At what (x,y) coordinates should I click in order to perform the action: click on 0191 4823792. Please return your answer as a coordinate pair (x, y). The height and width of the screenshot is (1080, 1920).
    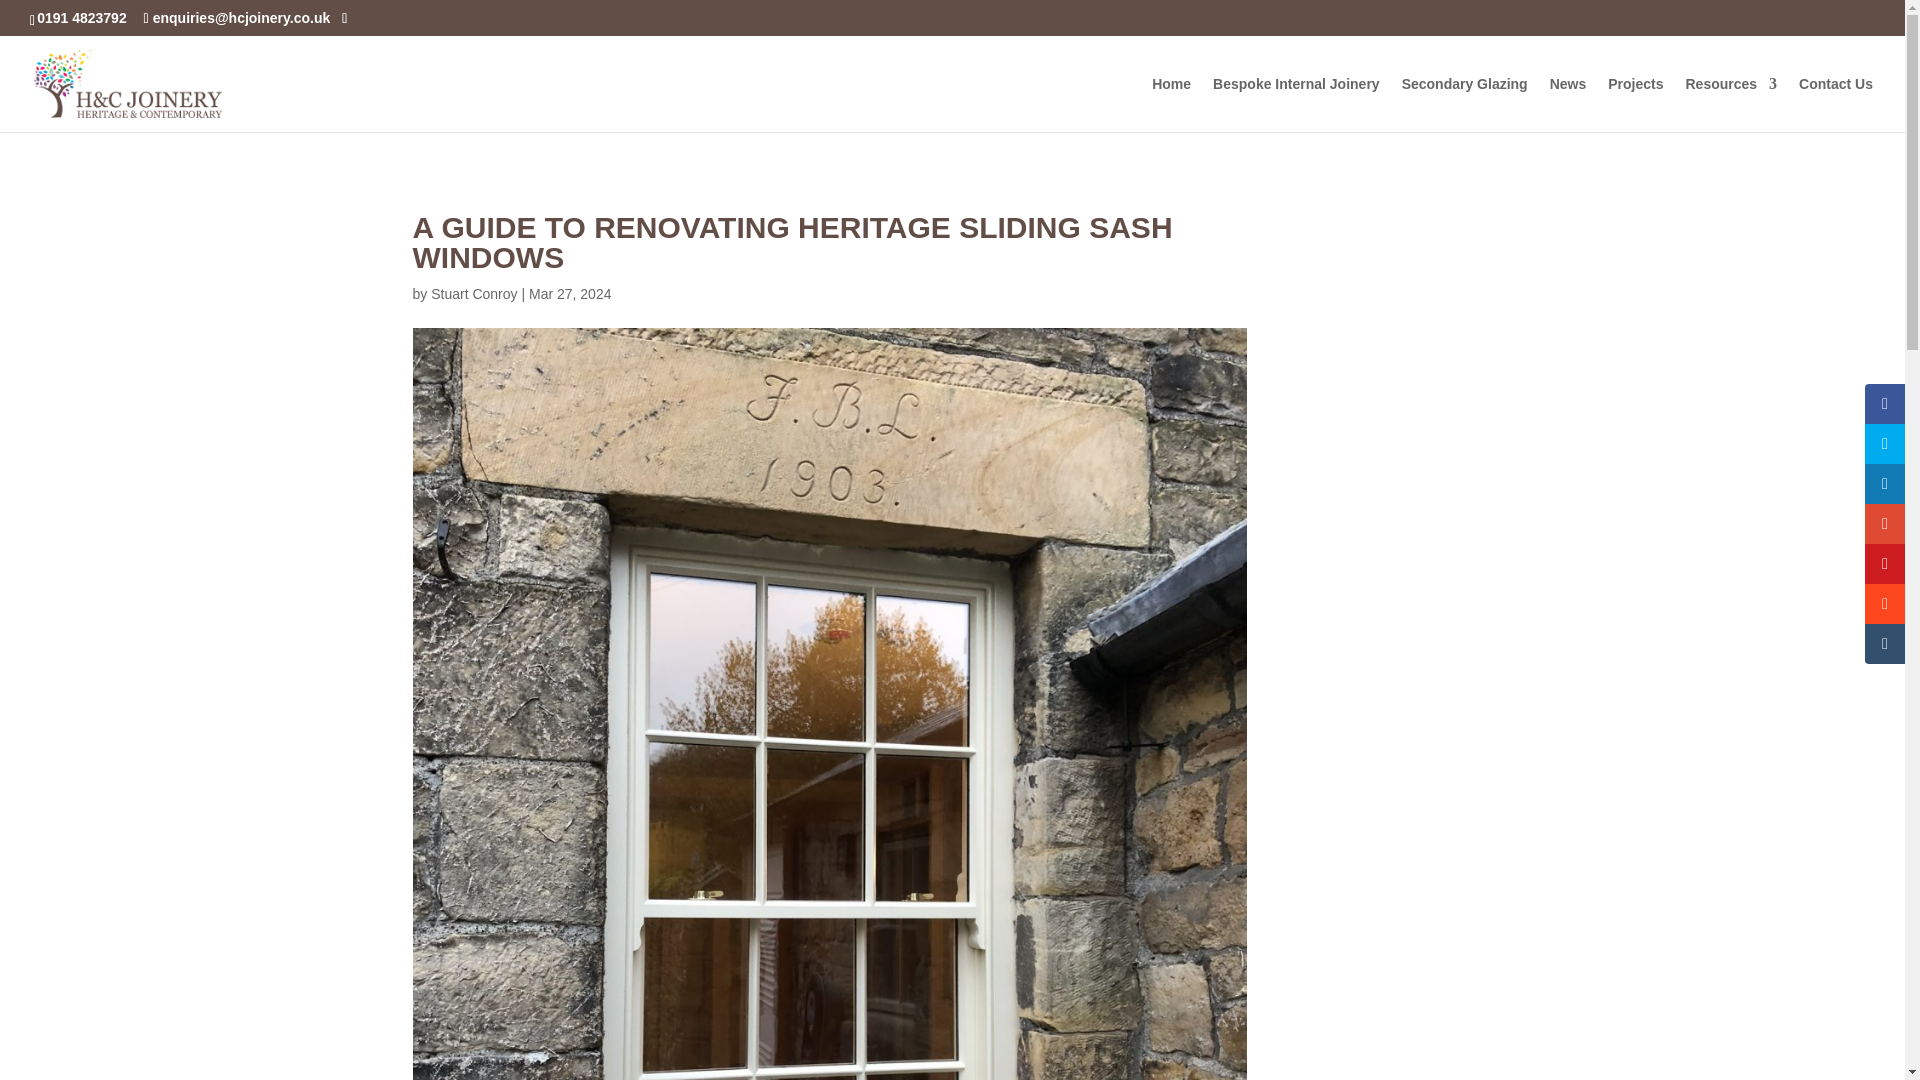
    Looking at the image, I should click on (85, 17).